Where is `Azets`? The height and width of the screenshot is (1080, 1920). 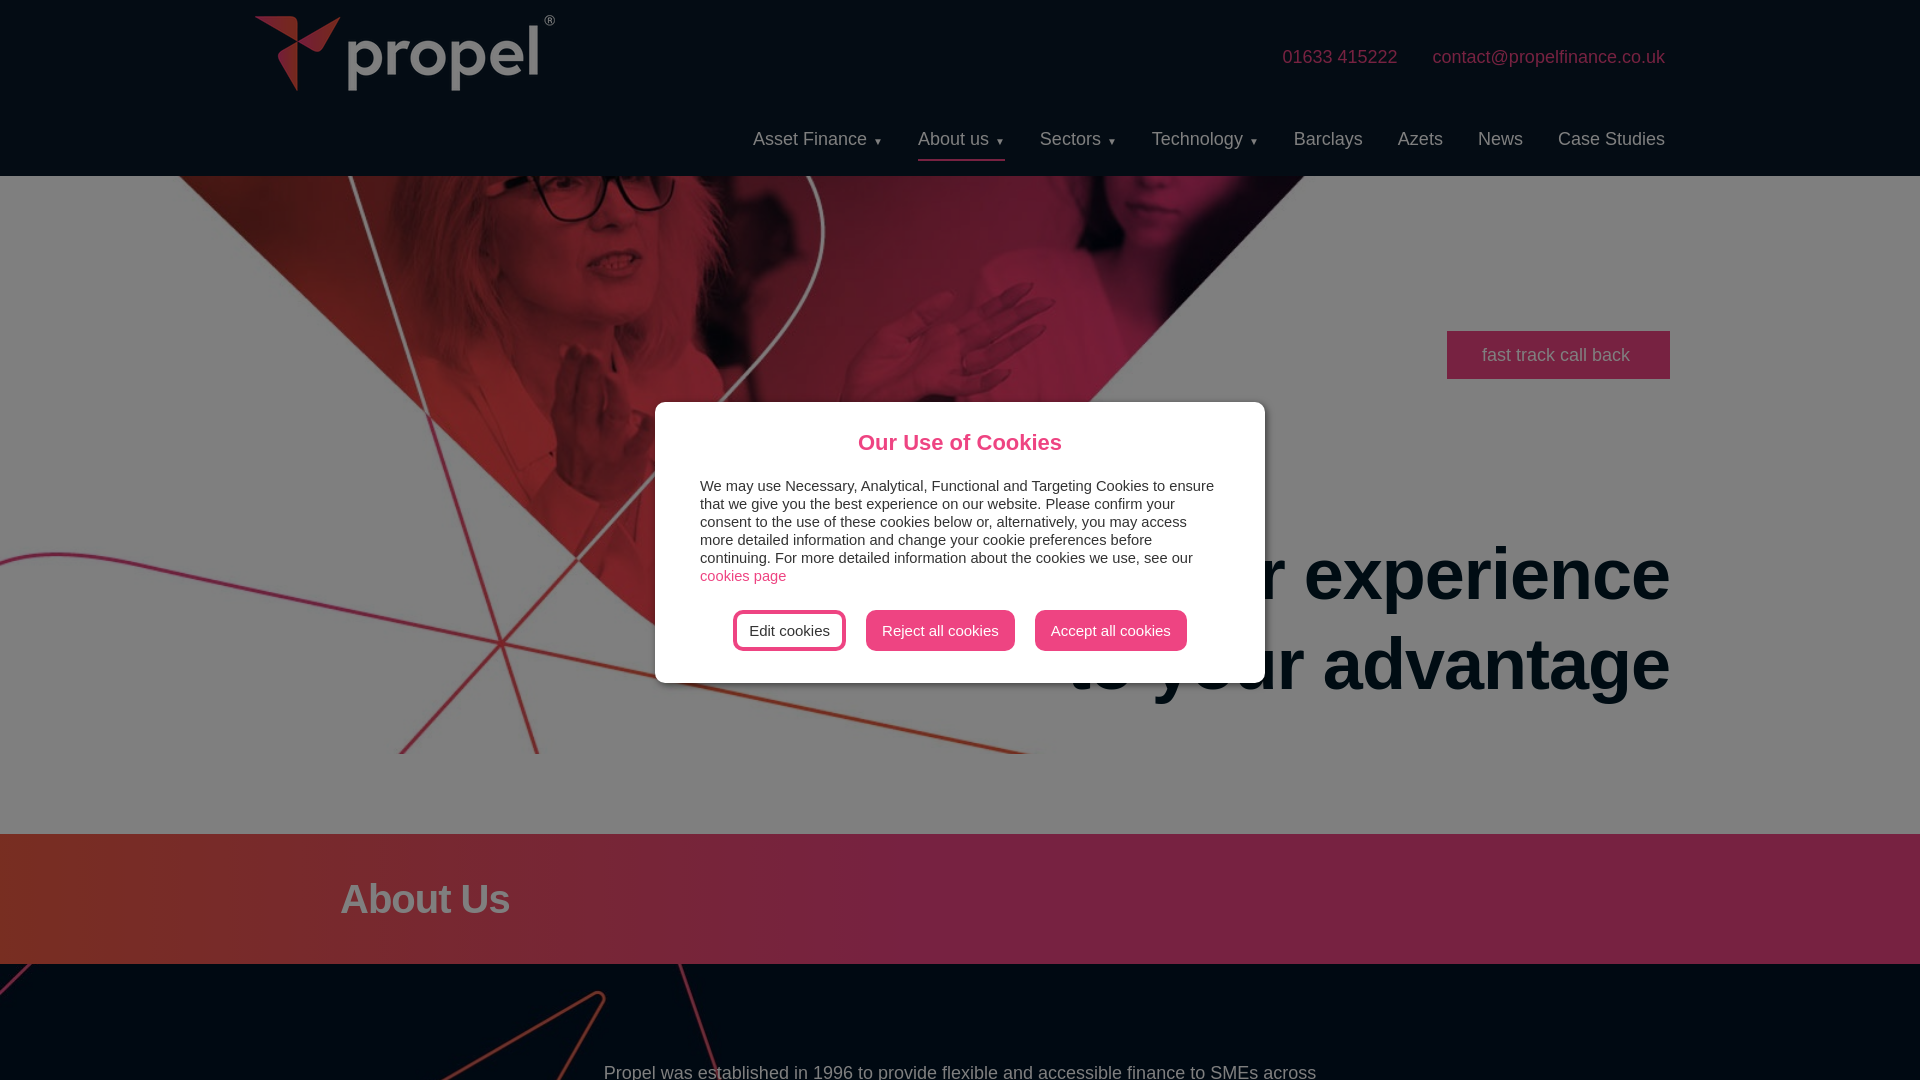
Azets is located at coordinates (1420, 138).